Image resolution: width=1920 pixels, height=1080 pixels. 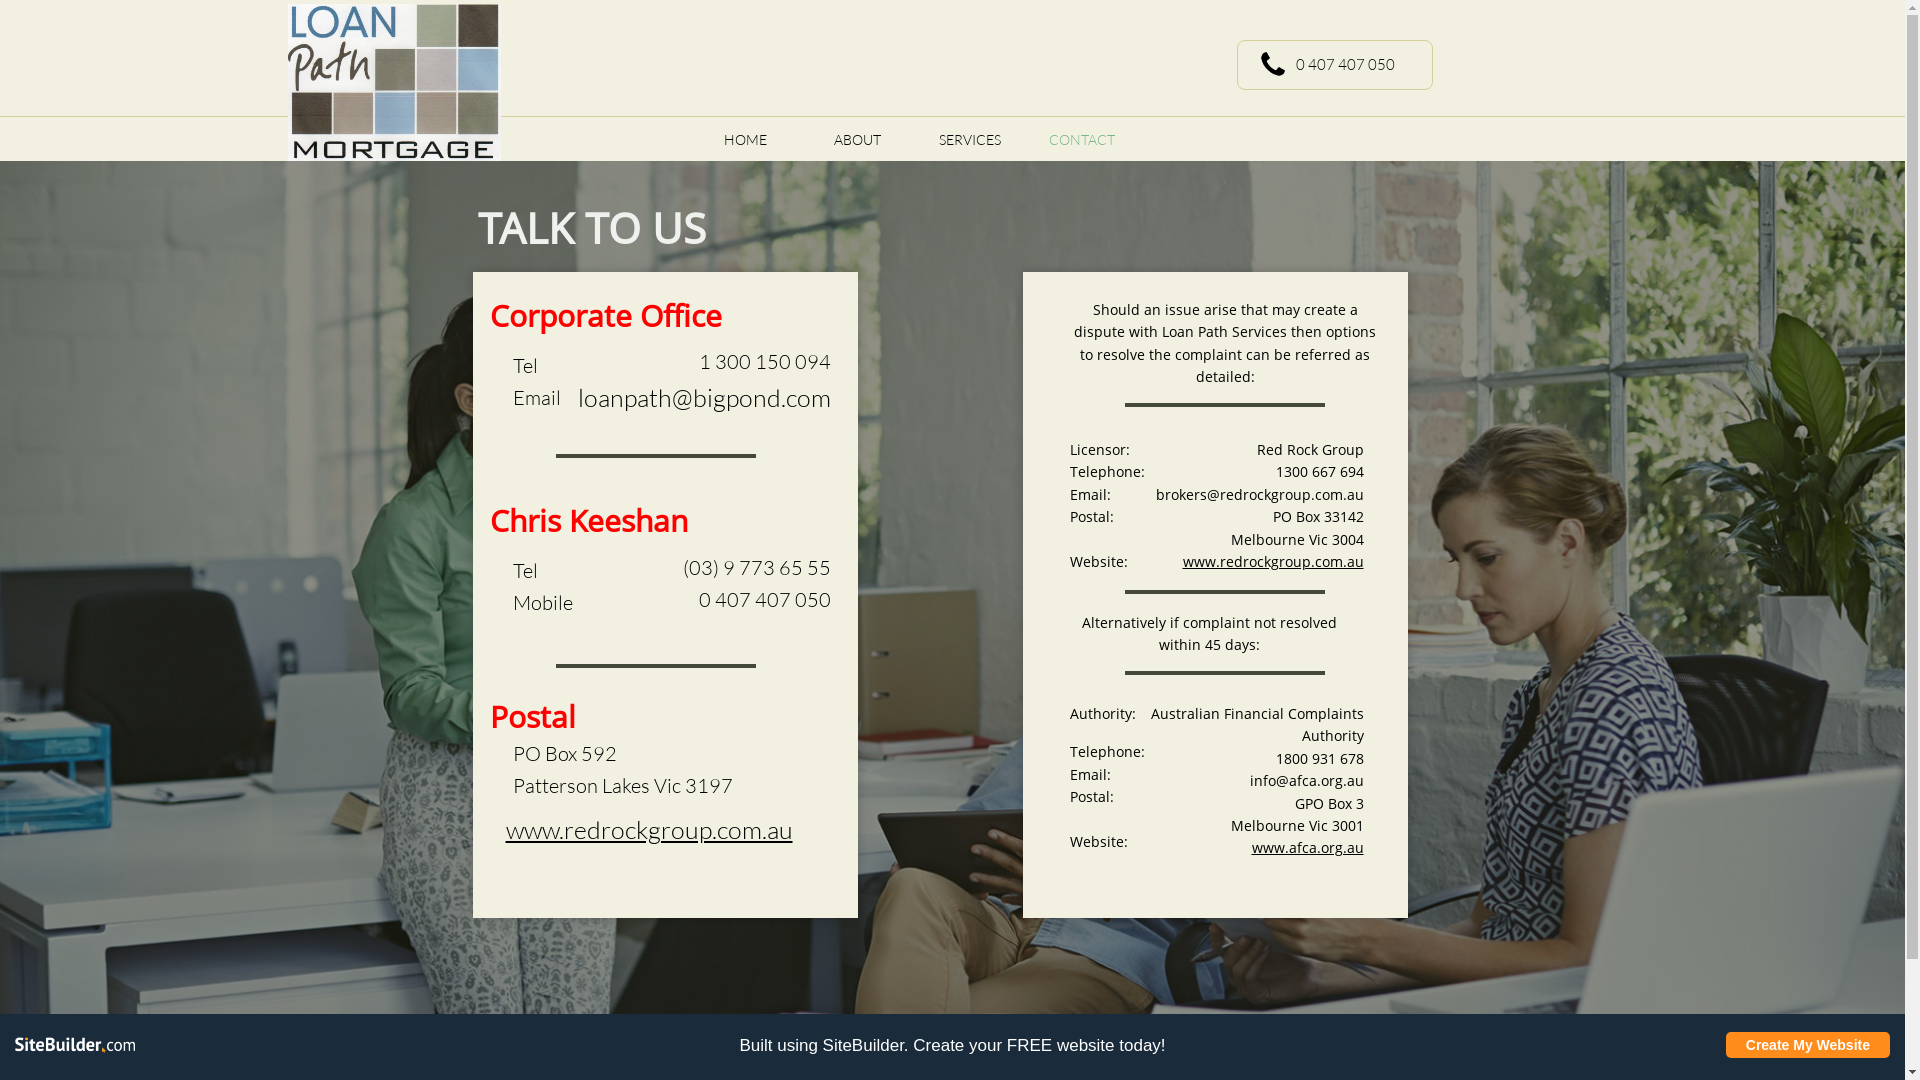 I want to click on www.afca.org.au, so click(x=1308, y=849).